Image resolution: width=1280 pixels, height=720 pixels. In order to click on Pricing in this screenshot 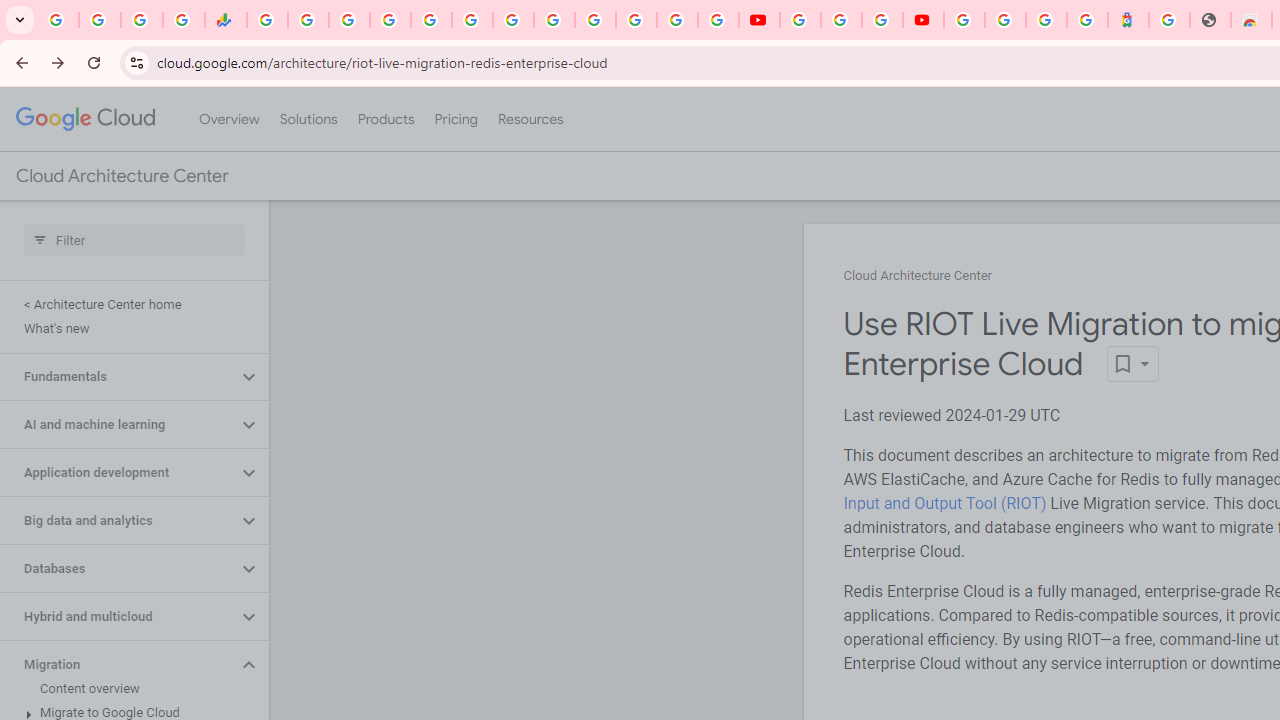, I will do `click(455, 119)`.